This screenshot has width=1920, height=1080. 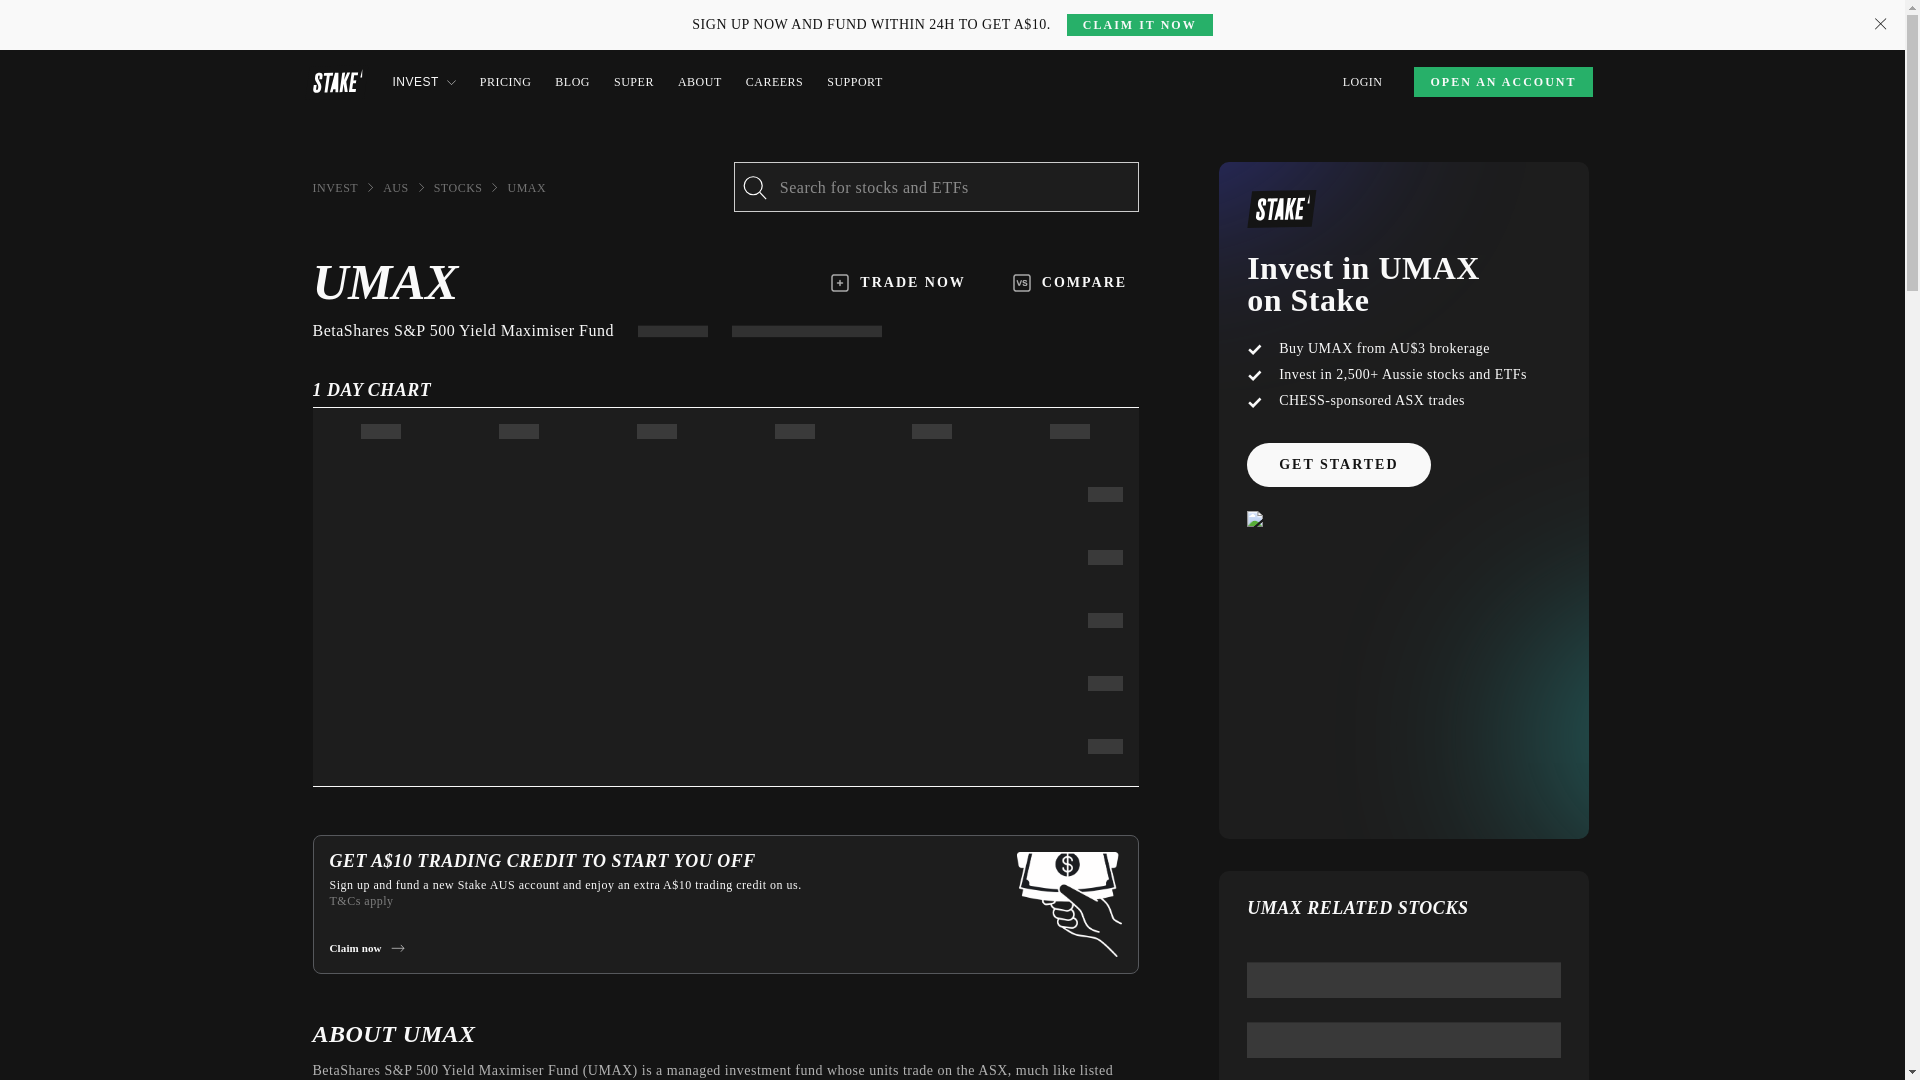 What do you see at coordinates (775, 82) in the screenshot?
I see `CAREERS` at bounding box center [775, 82].